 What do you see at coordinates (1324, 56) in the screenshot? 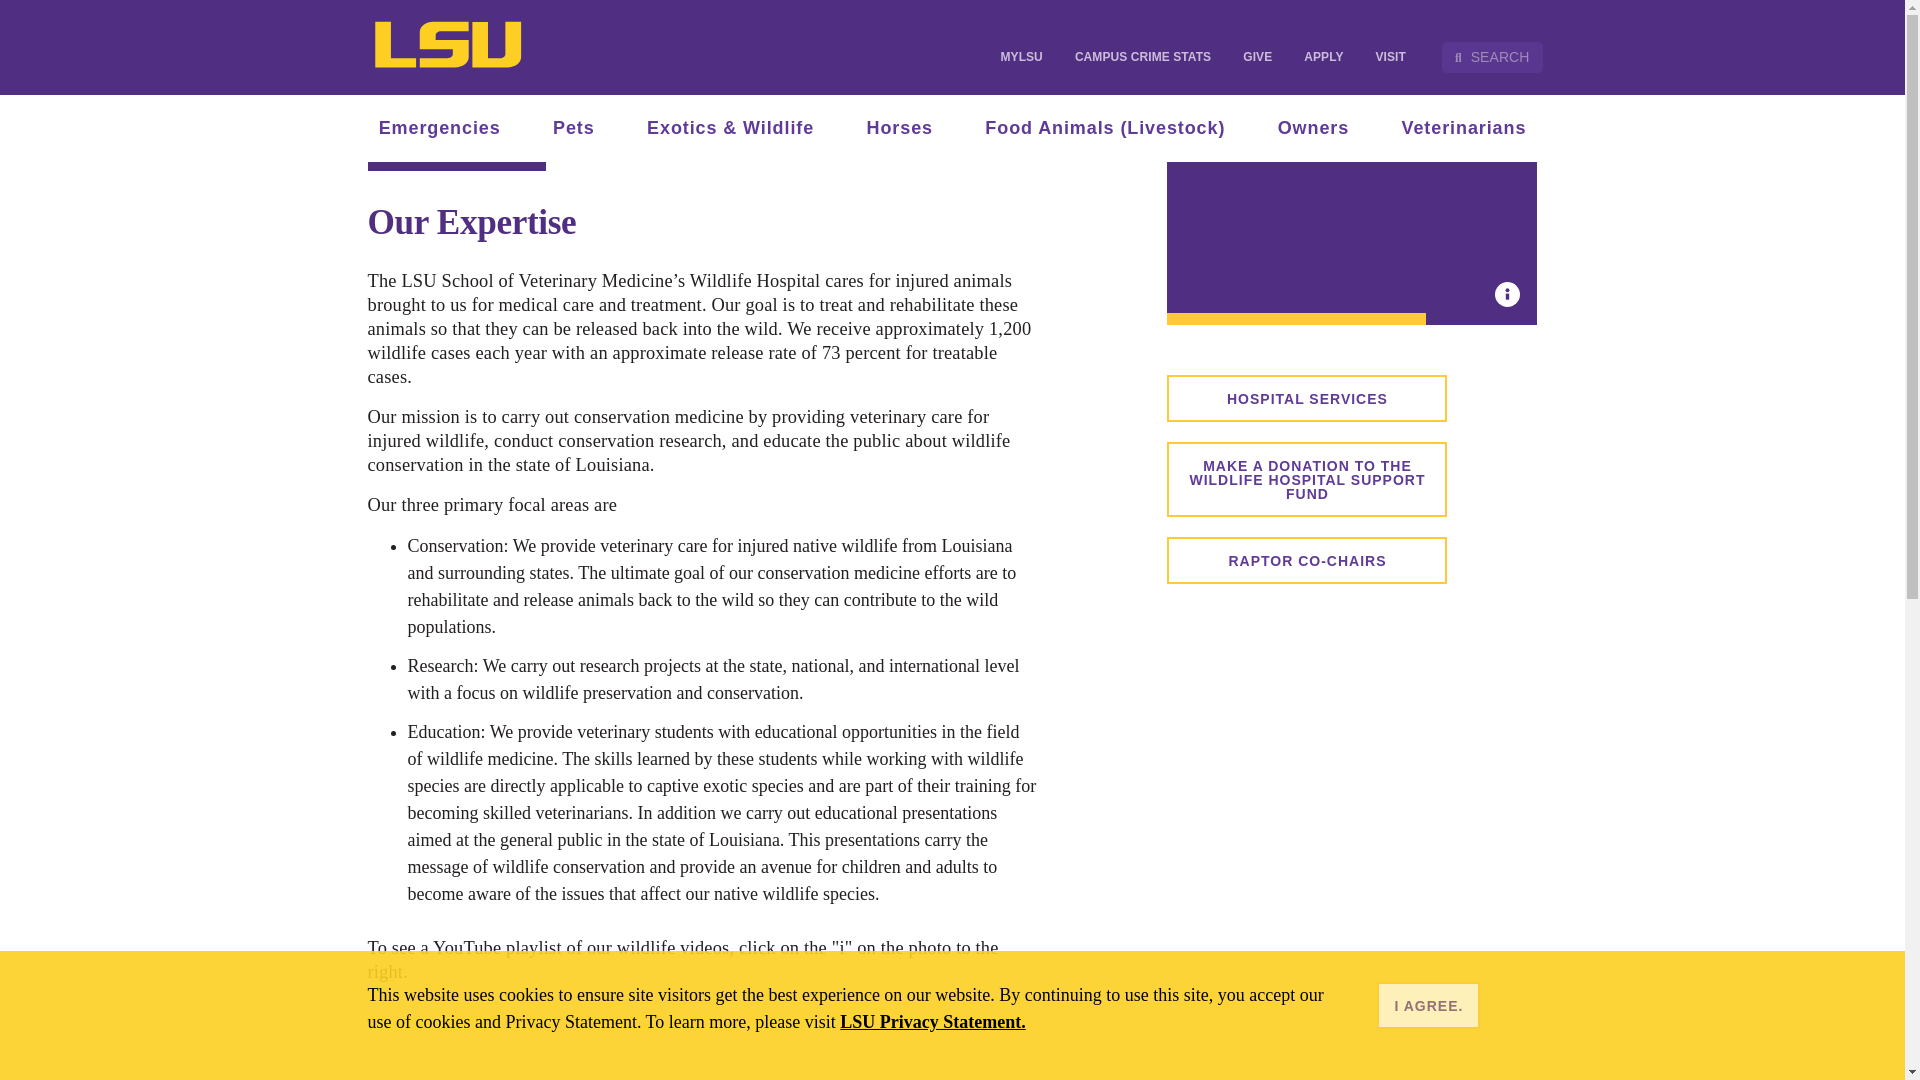
I see `APPLY` at bounding box center [1324, 56].